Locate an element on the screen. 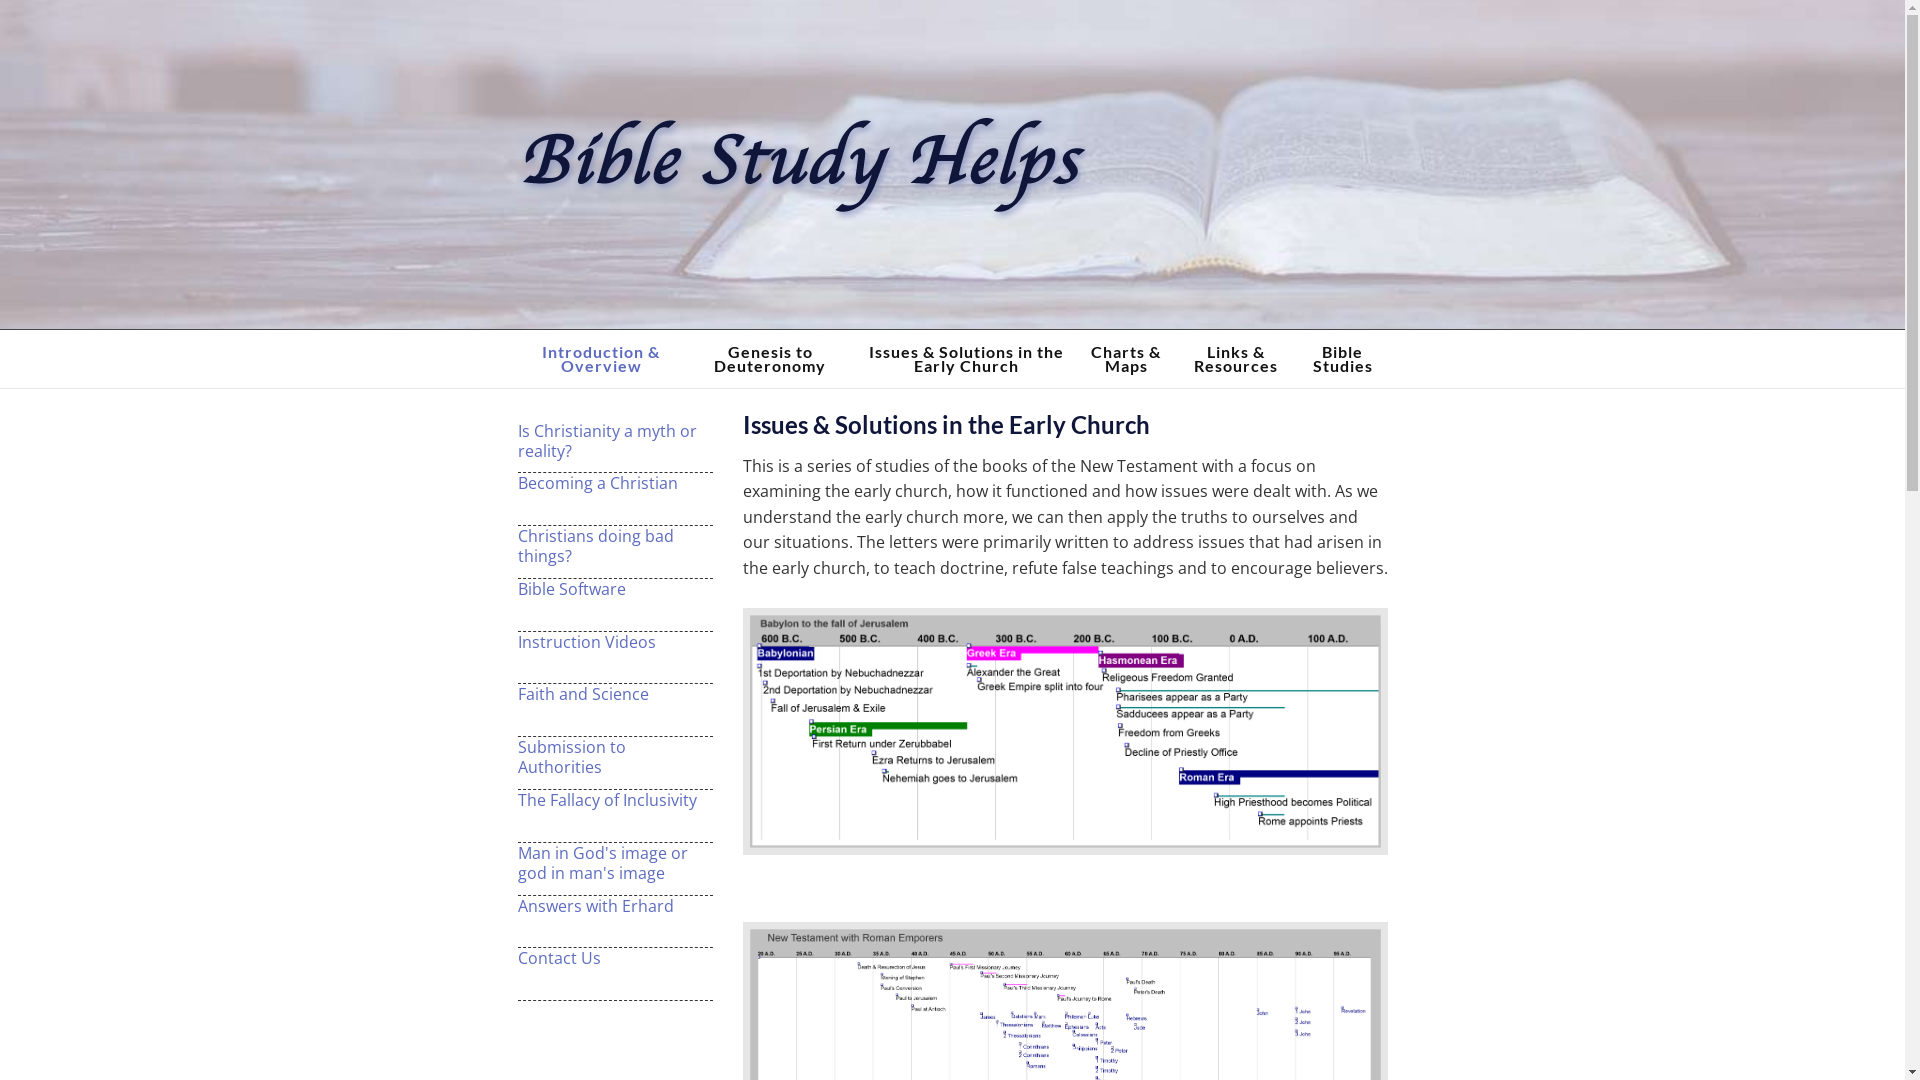  Is Christianity a myth or reality? is located at coordinates (616, 440).